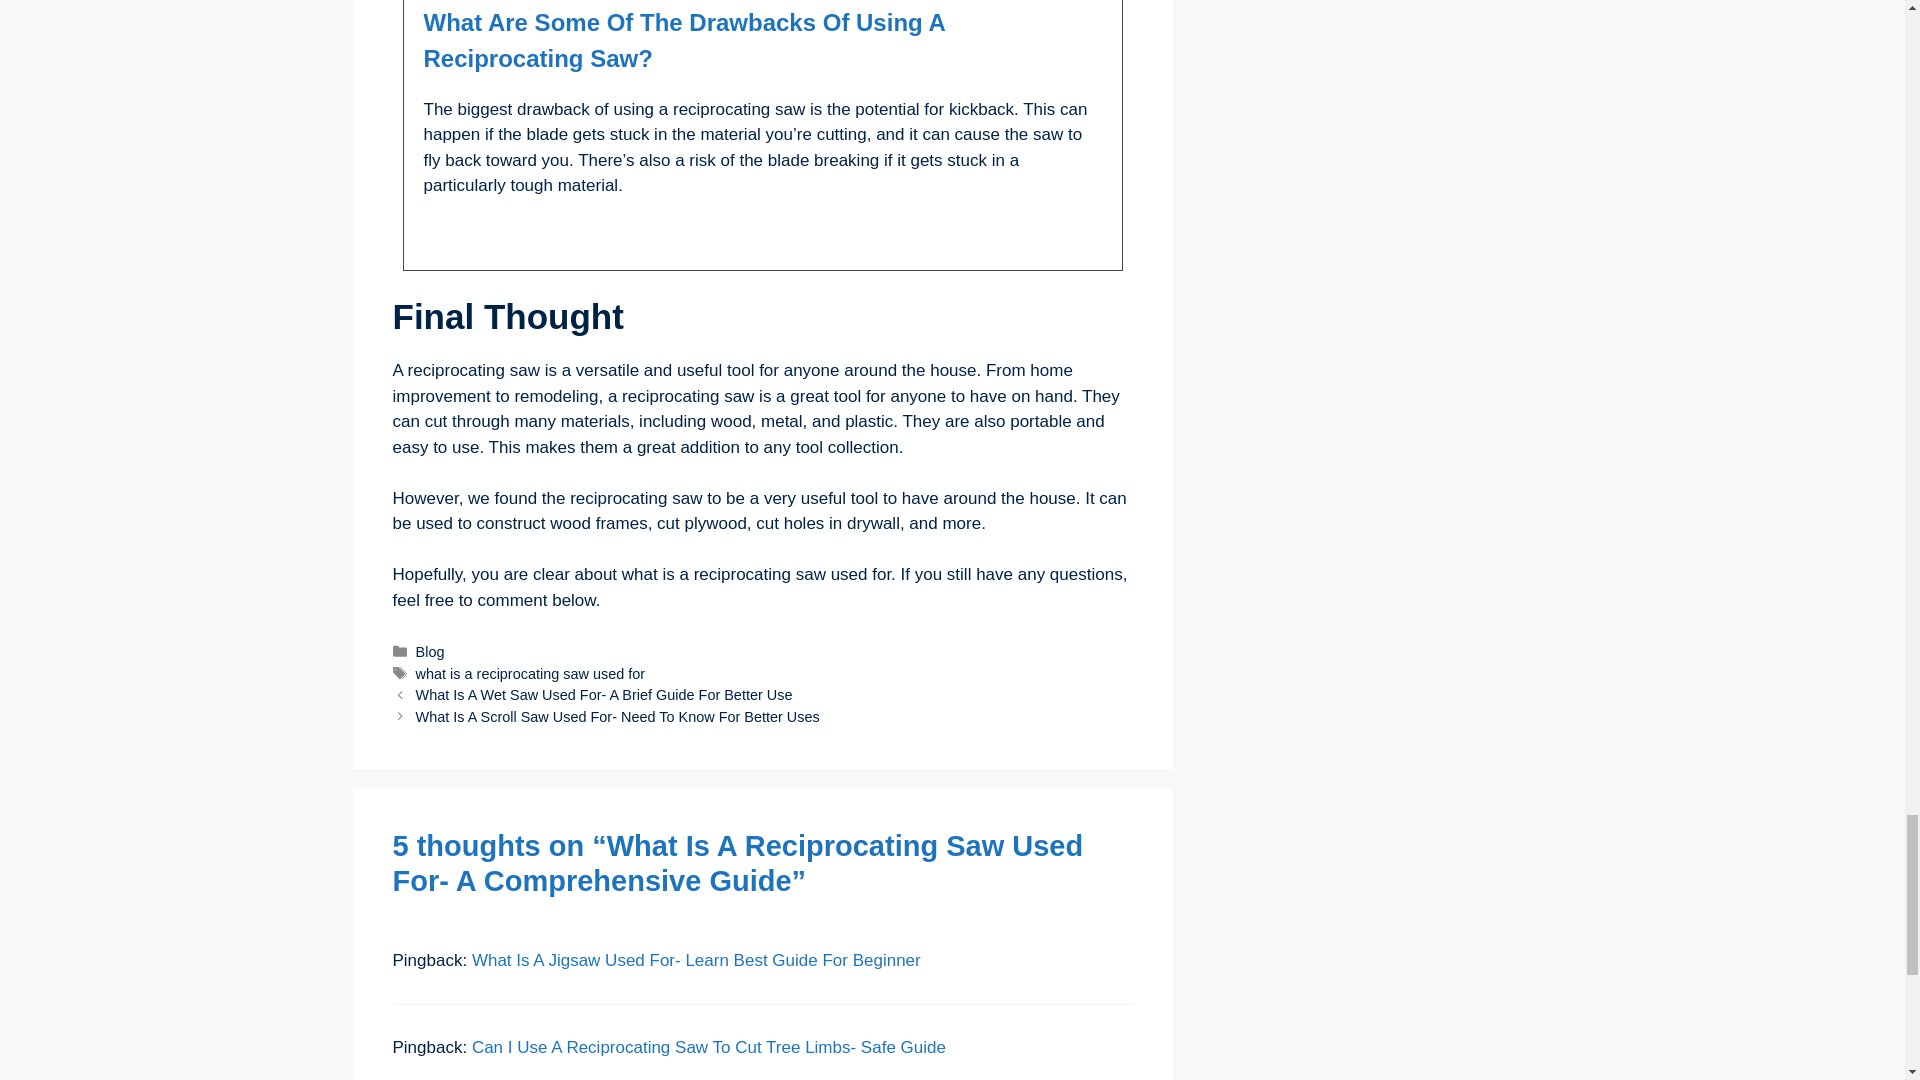  What do you see at coordinates (709, 1047) in the screenshot?
I see `Can I Use A Reciprocating Saw To Cut Tree Limbs- Safe Guide` at bounding box center [709, 1047].